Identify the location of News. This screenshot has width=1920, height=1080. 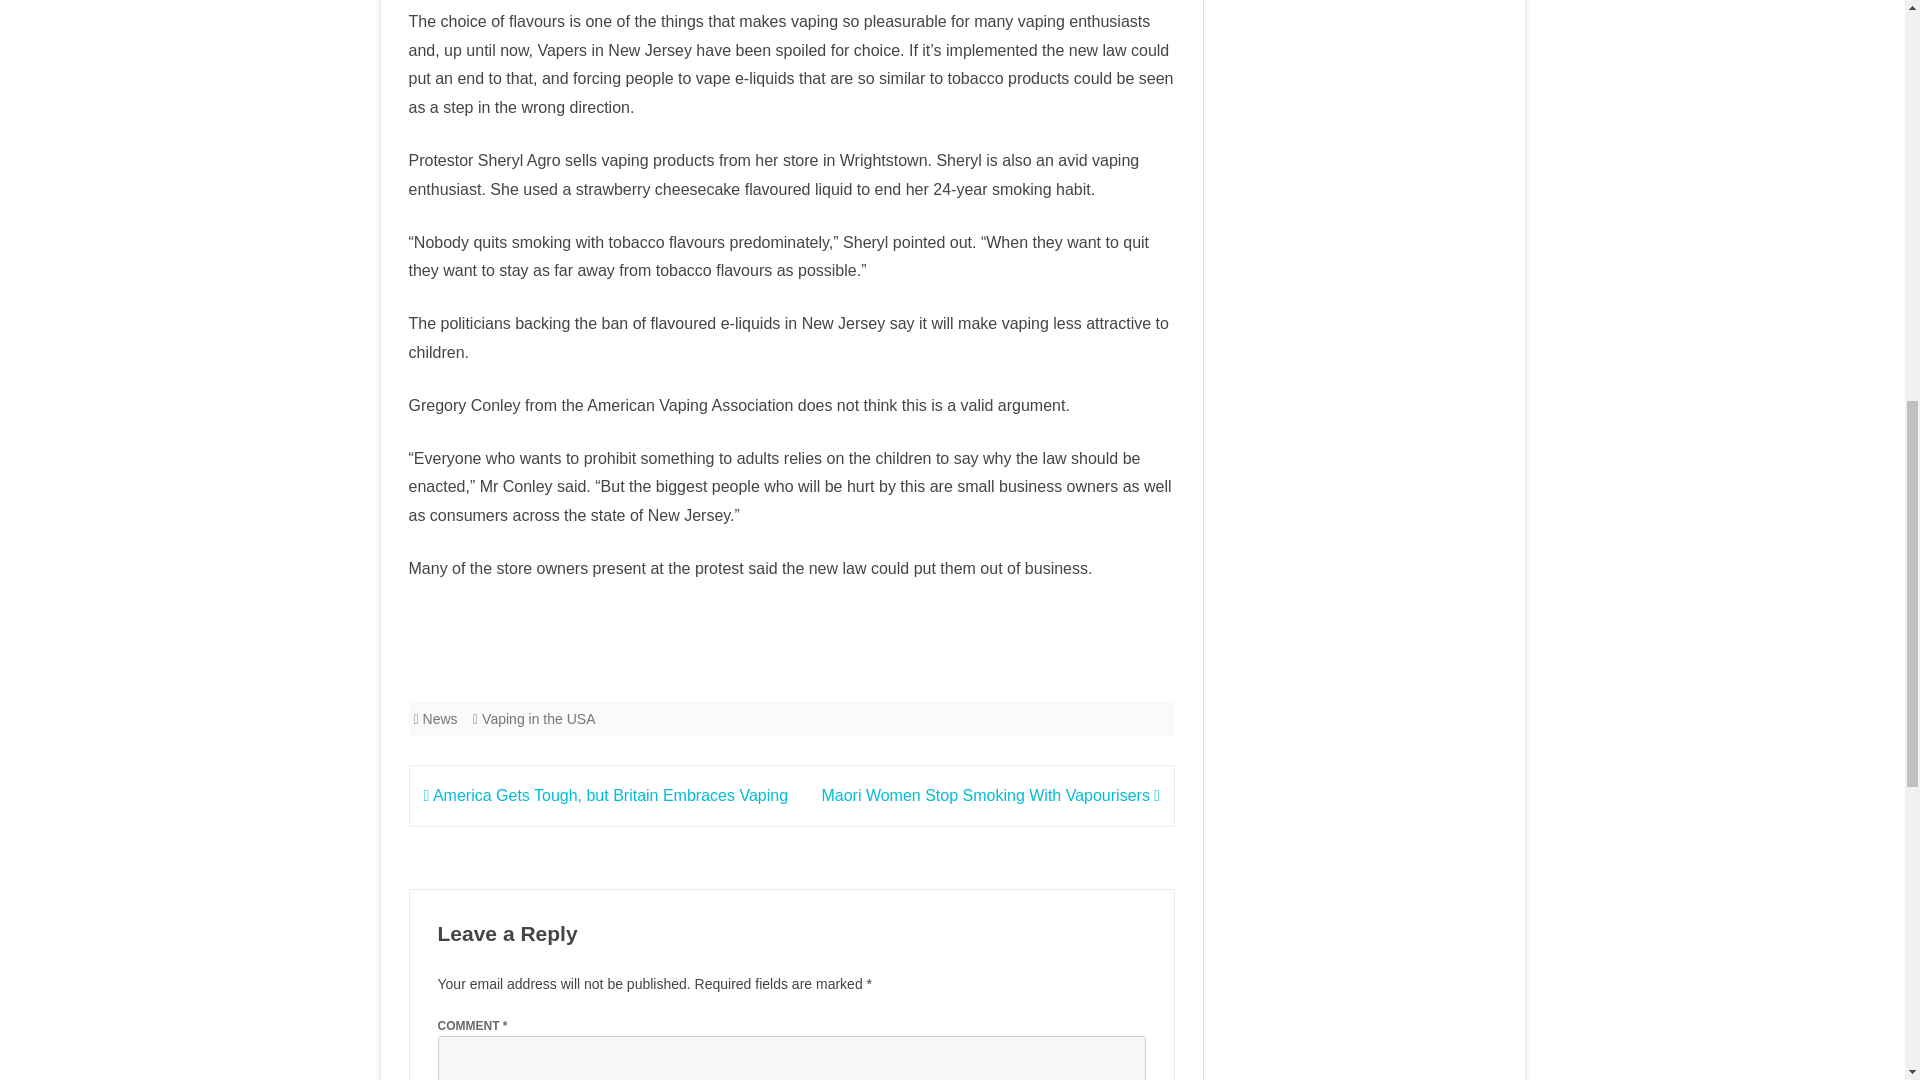
(440, 718).